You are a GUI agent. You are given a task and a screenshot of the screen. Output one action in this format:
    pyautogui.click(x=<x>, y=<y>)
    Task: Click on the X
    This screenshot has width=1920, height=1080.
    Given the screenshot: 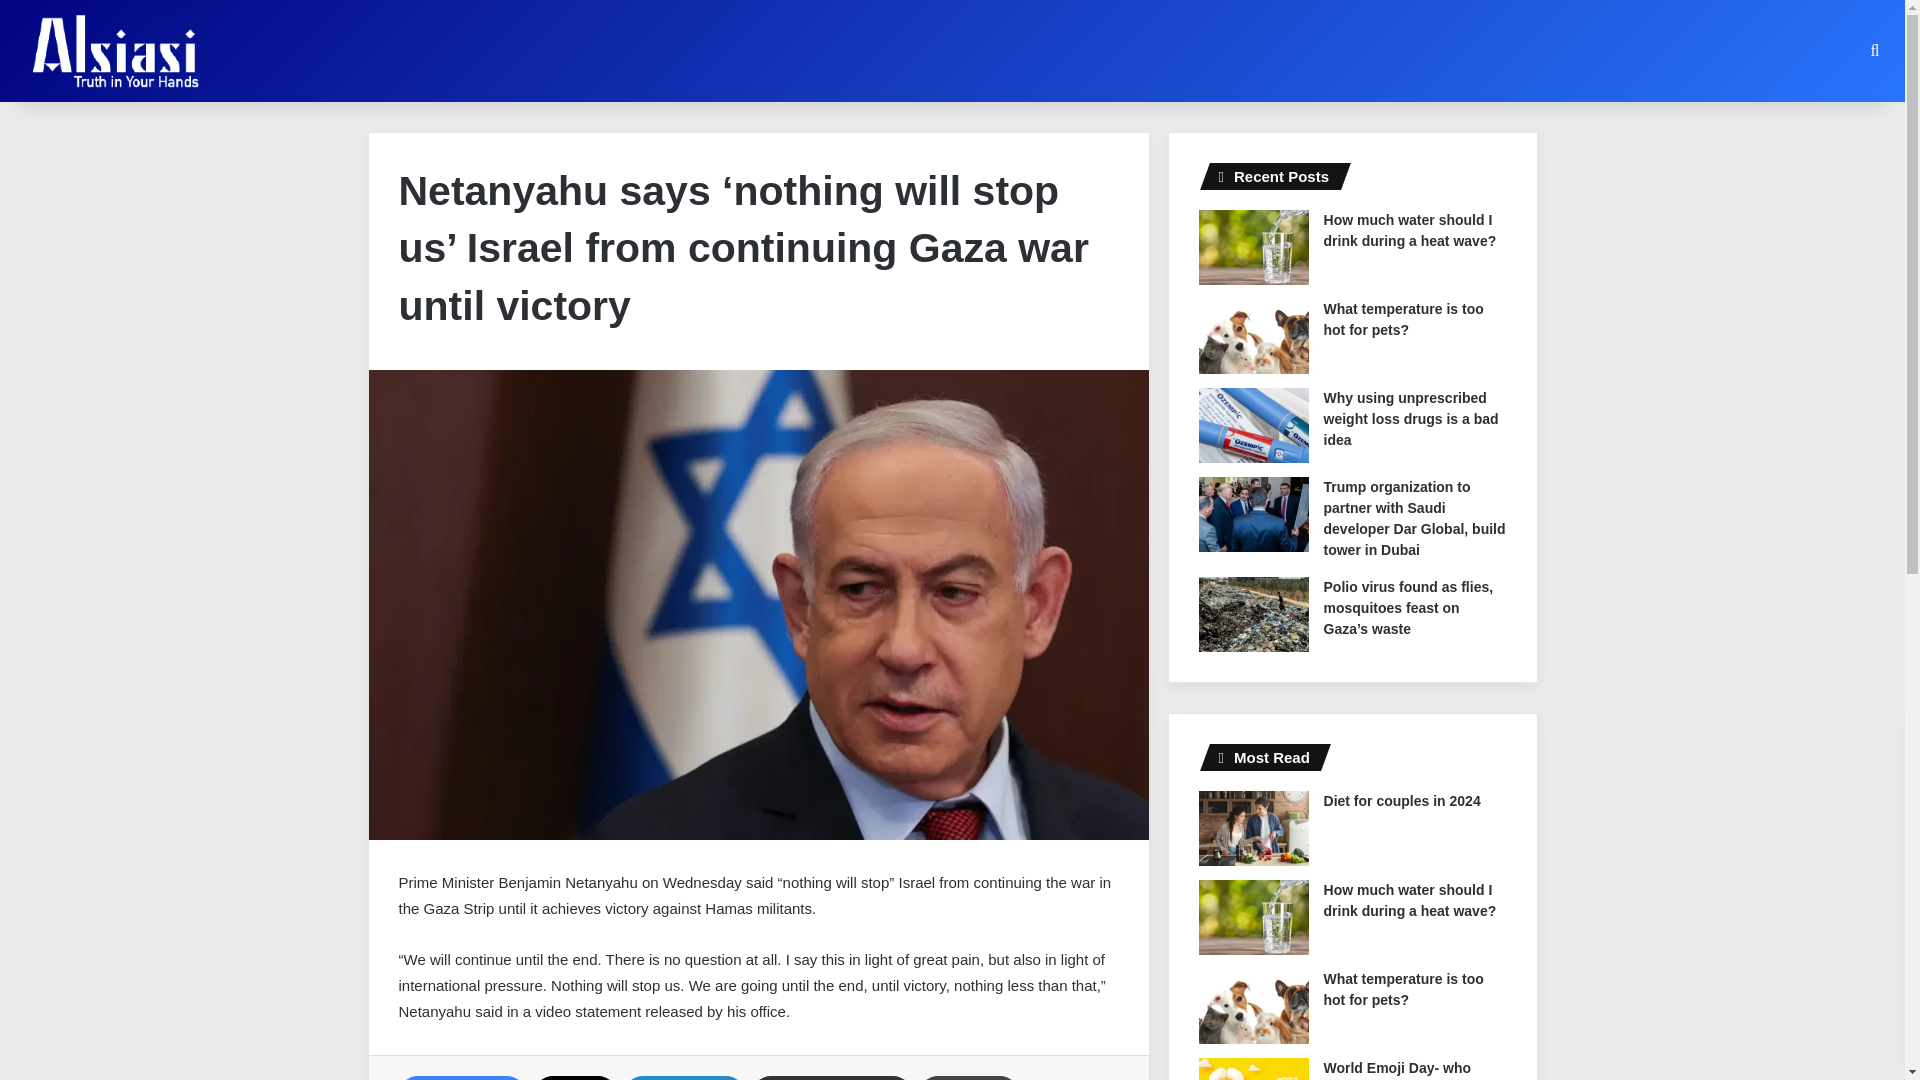 What is the action you would take?
    pyautogui.click(x=574, y=1078)
    